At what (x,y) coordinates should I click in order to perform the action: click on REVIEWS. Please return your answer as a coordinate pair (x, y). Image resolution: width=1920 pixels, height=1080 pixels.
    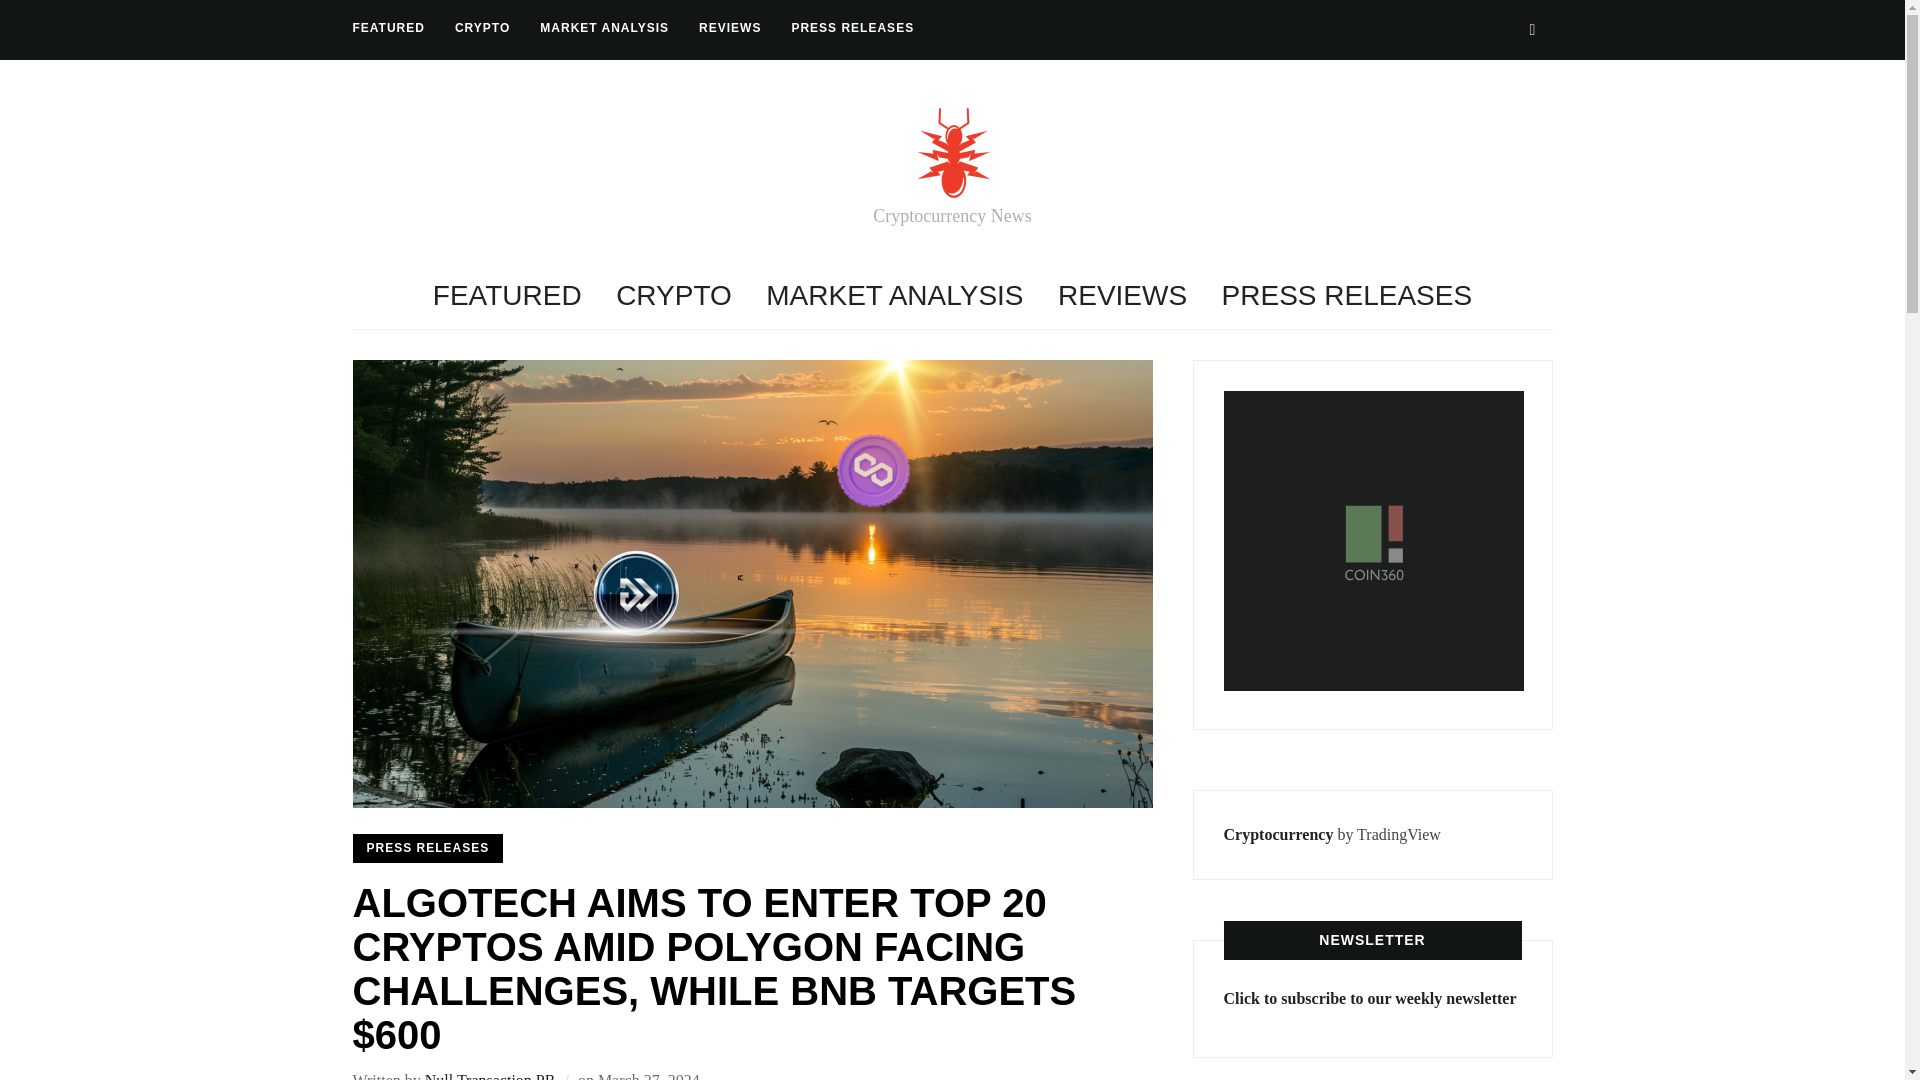
    Looking at the image, I should click on (1122, 296).